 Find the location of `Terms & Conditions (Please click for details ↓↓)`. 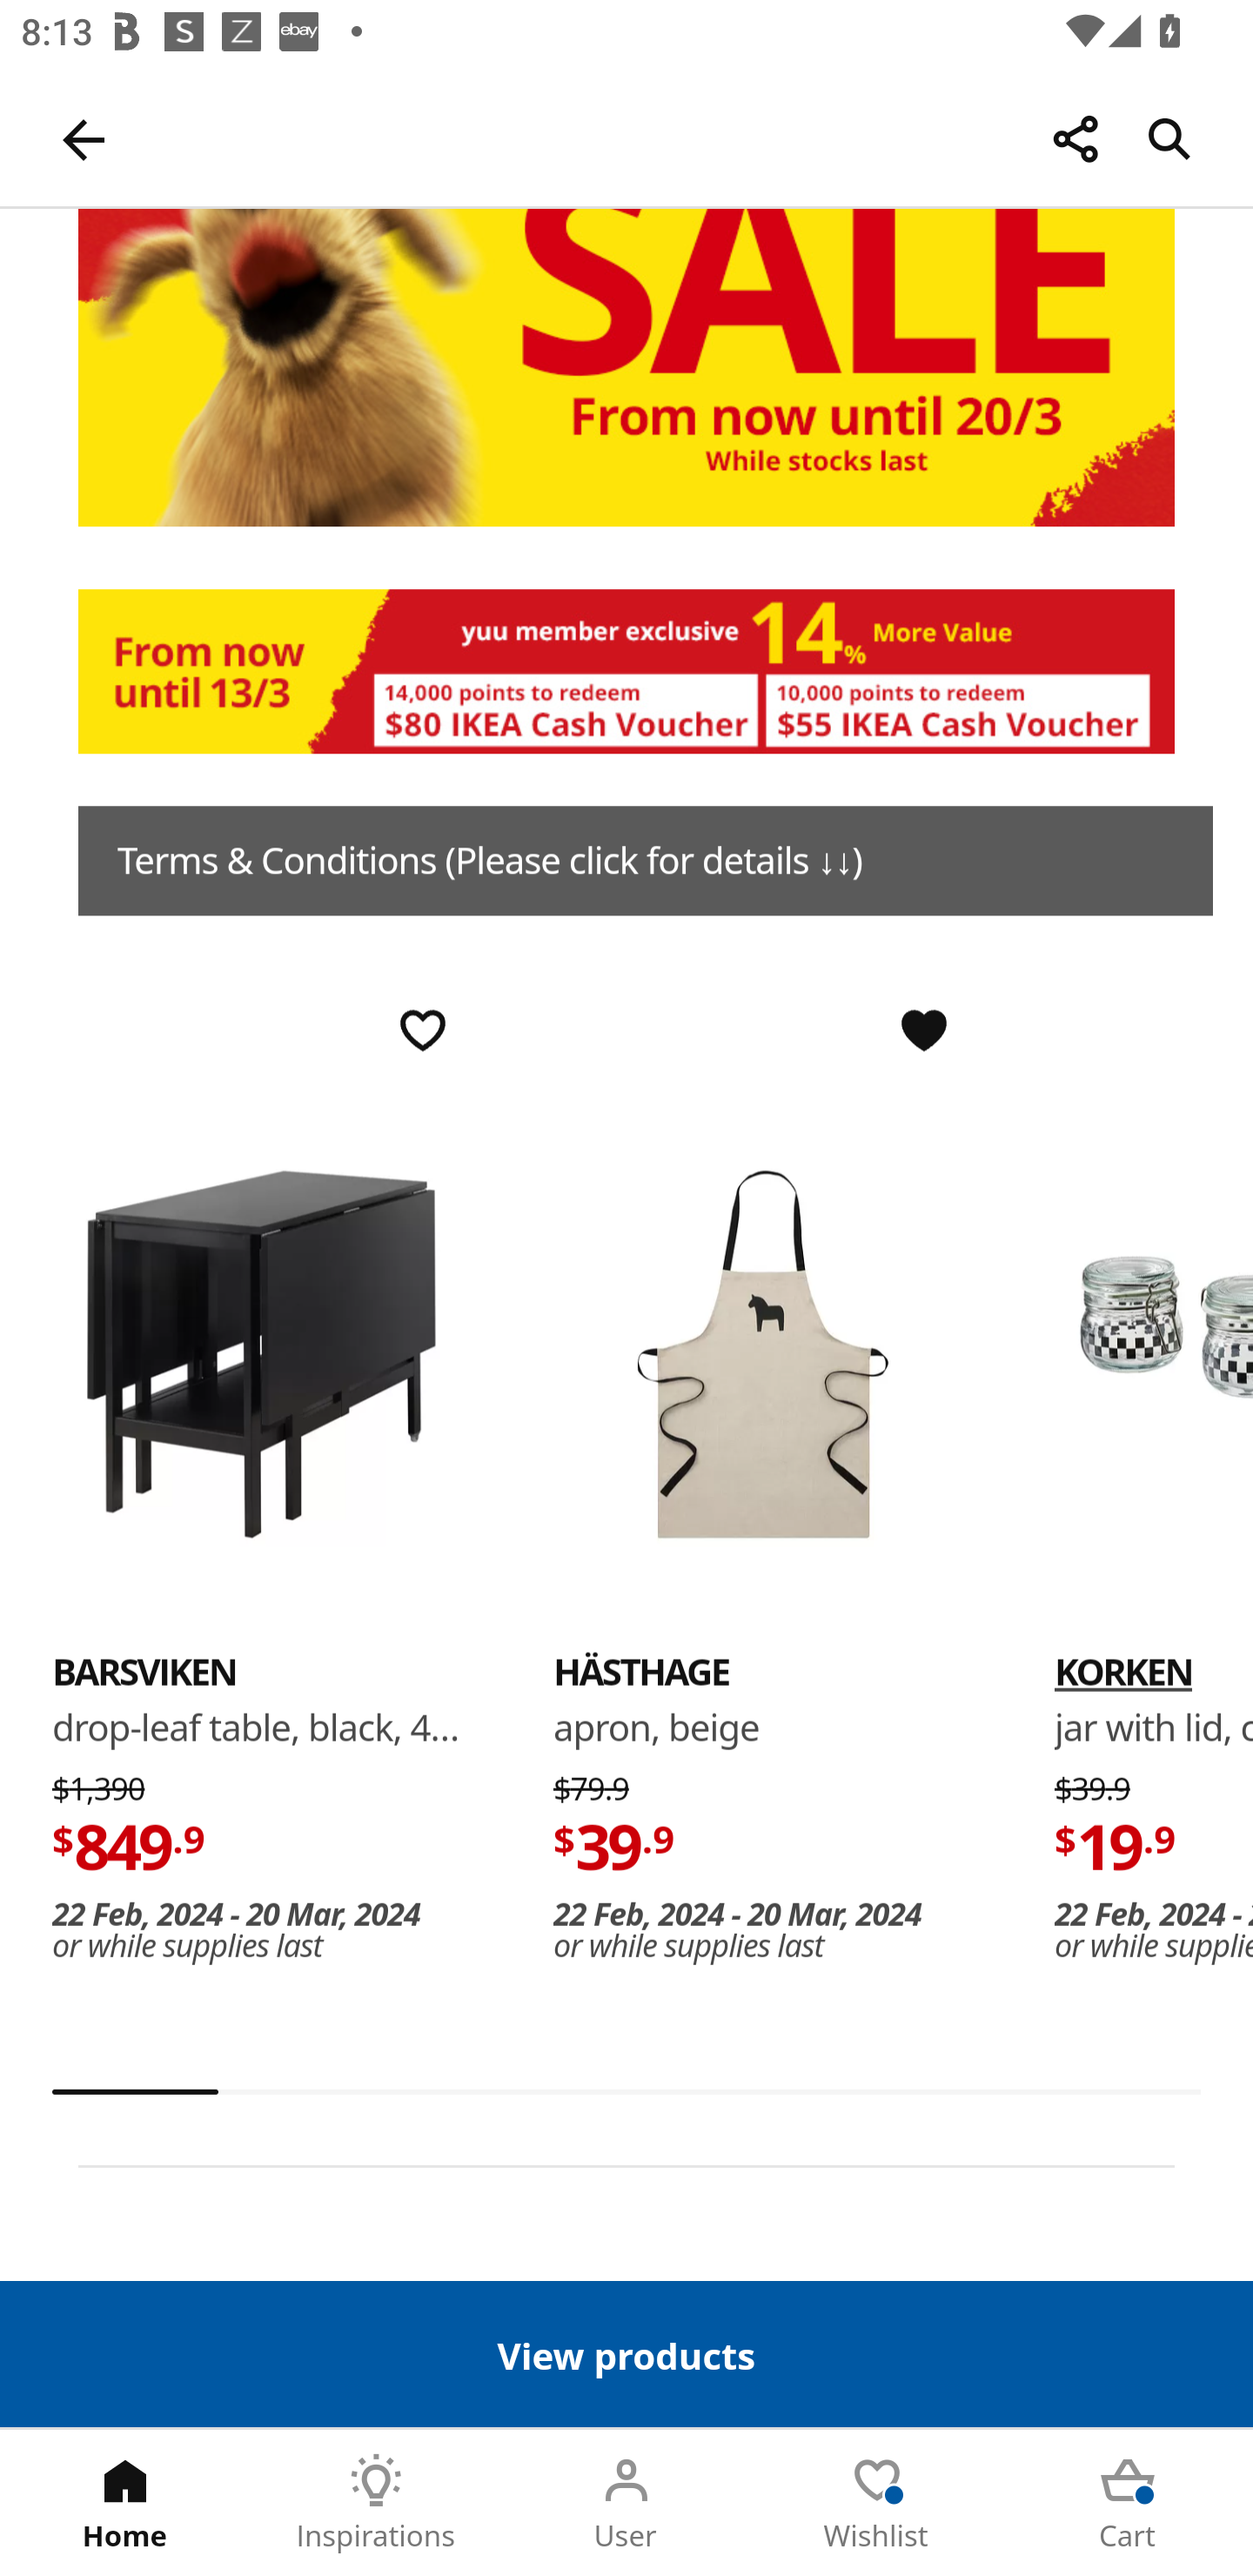

Terms & Conditions (Please click for details ↓↓) is located at coordinates (646, 862).